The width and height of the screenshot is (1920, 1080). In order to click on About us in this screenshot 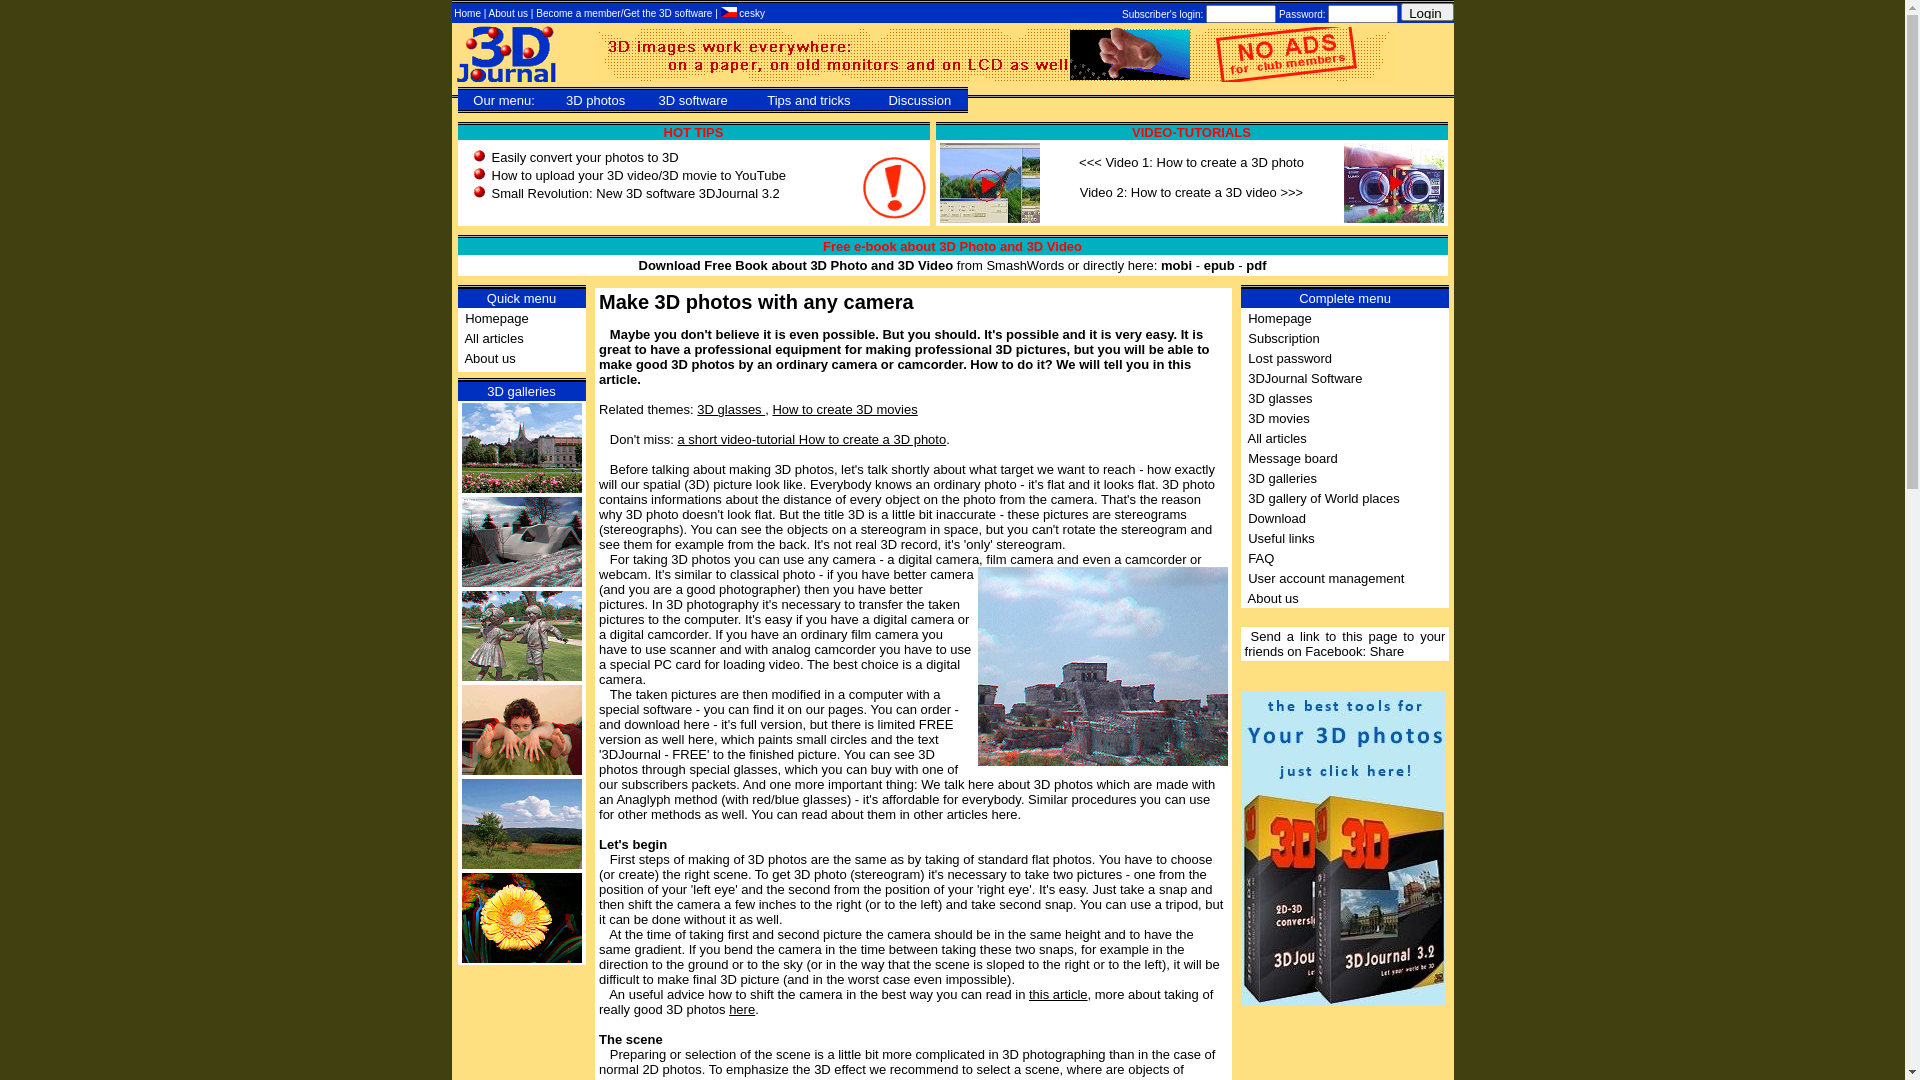, I will do `click(490, 358)`.